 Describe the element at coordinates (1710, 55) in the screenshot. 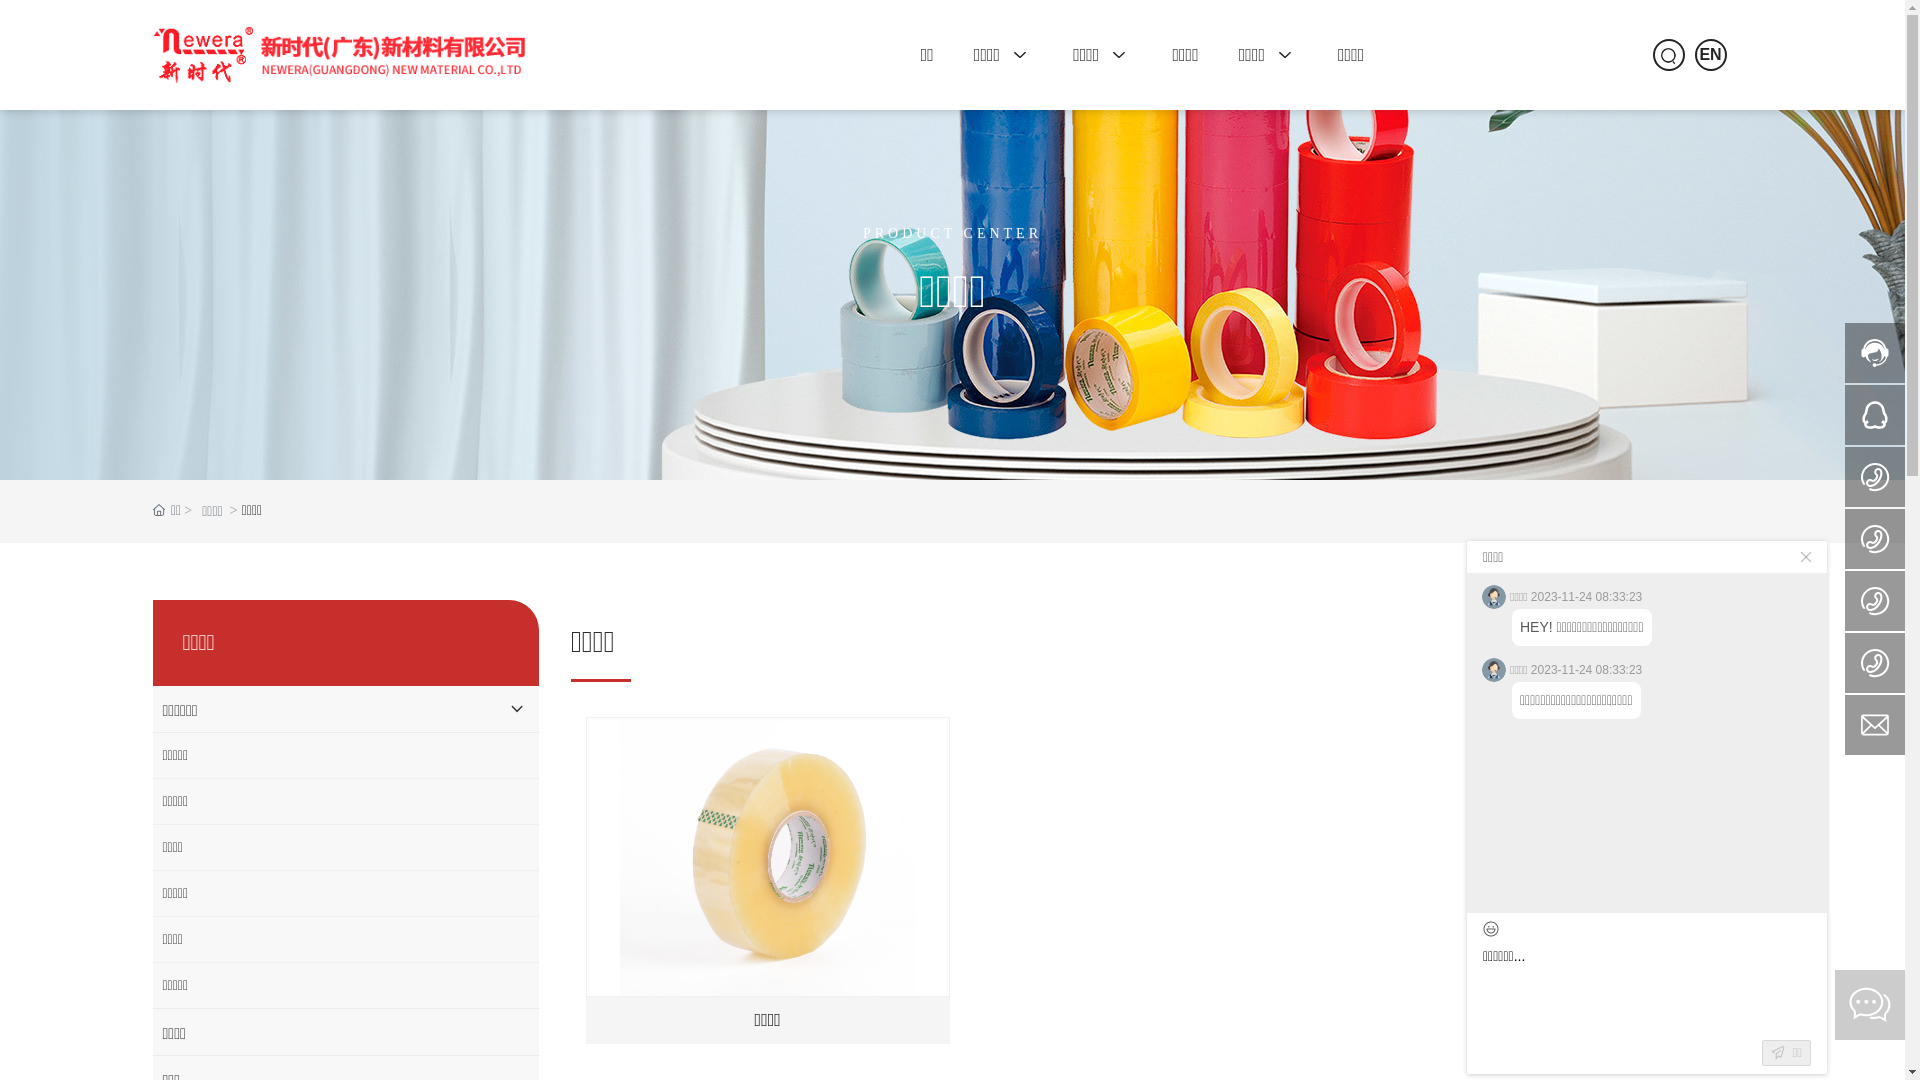

I see `EN` at that location.